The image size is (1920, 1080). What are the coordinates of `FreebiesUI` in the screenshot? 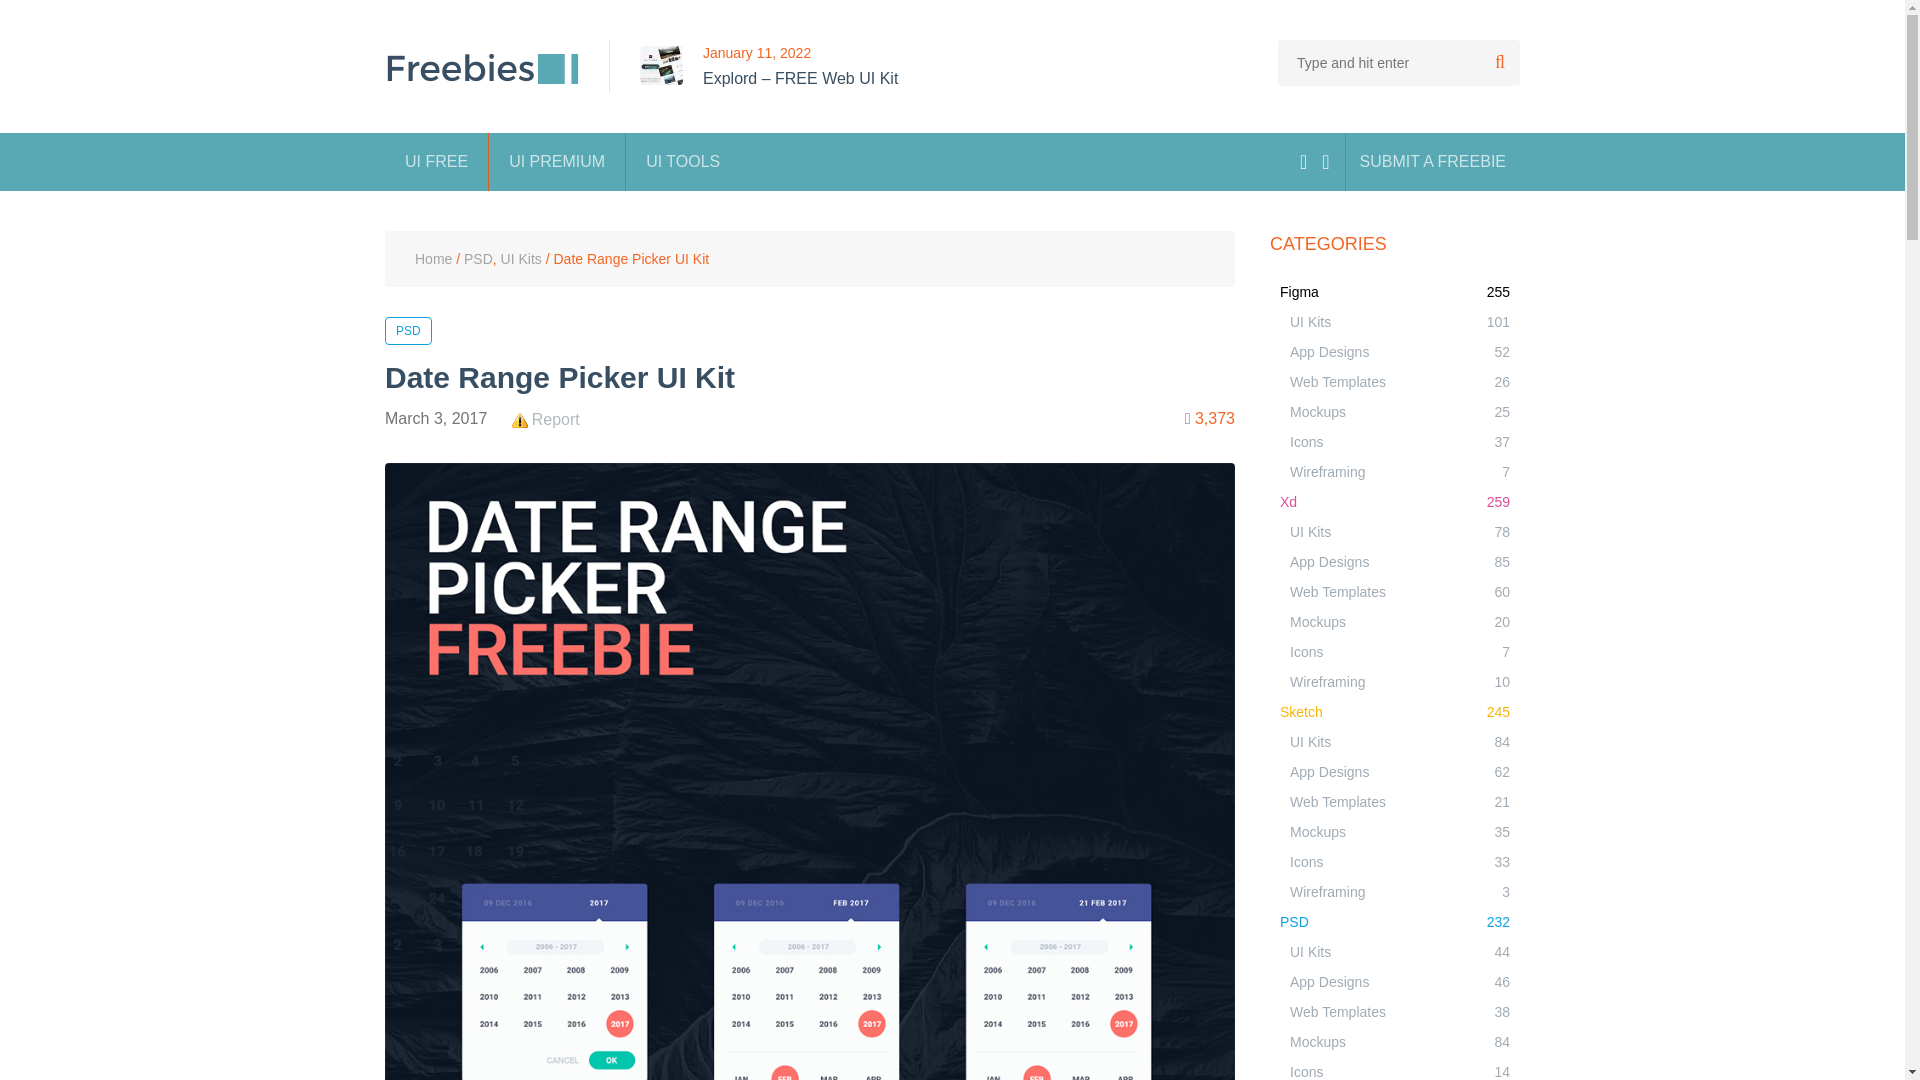 It's located at (482, 69).